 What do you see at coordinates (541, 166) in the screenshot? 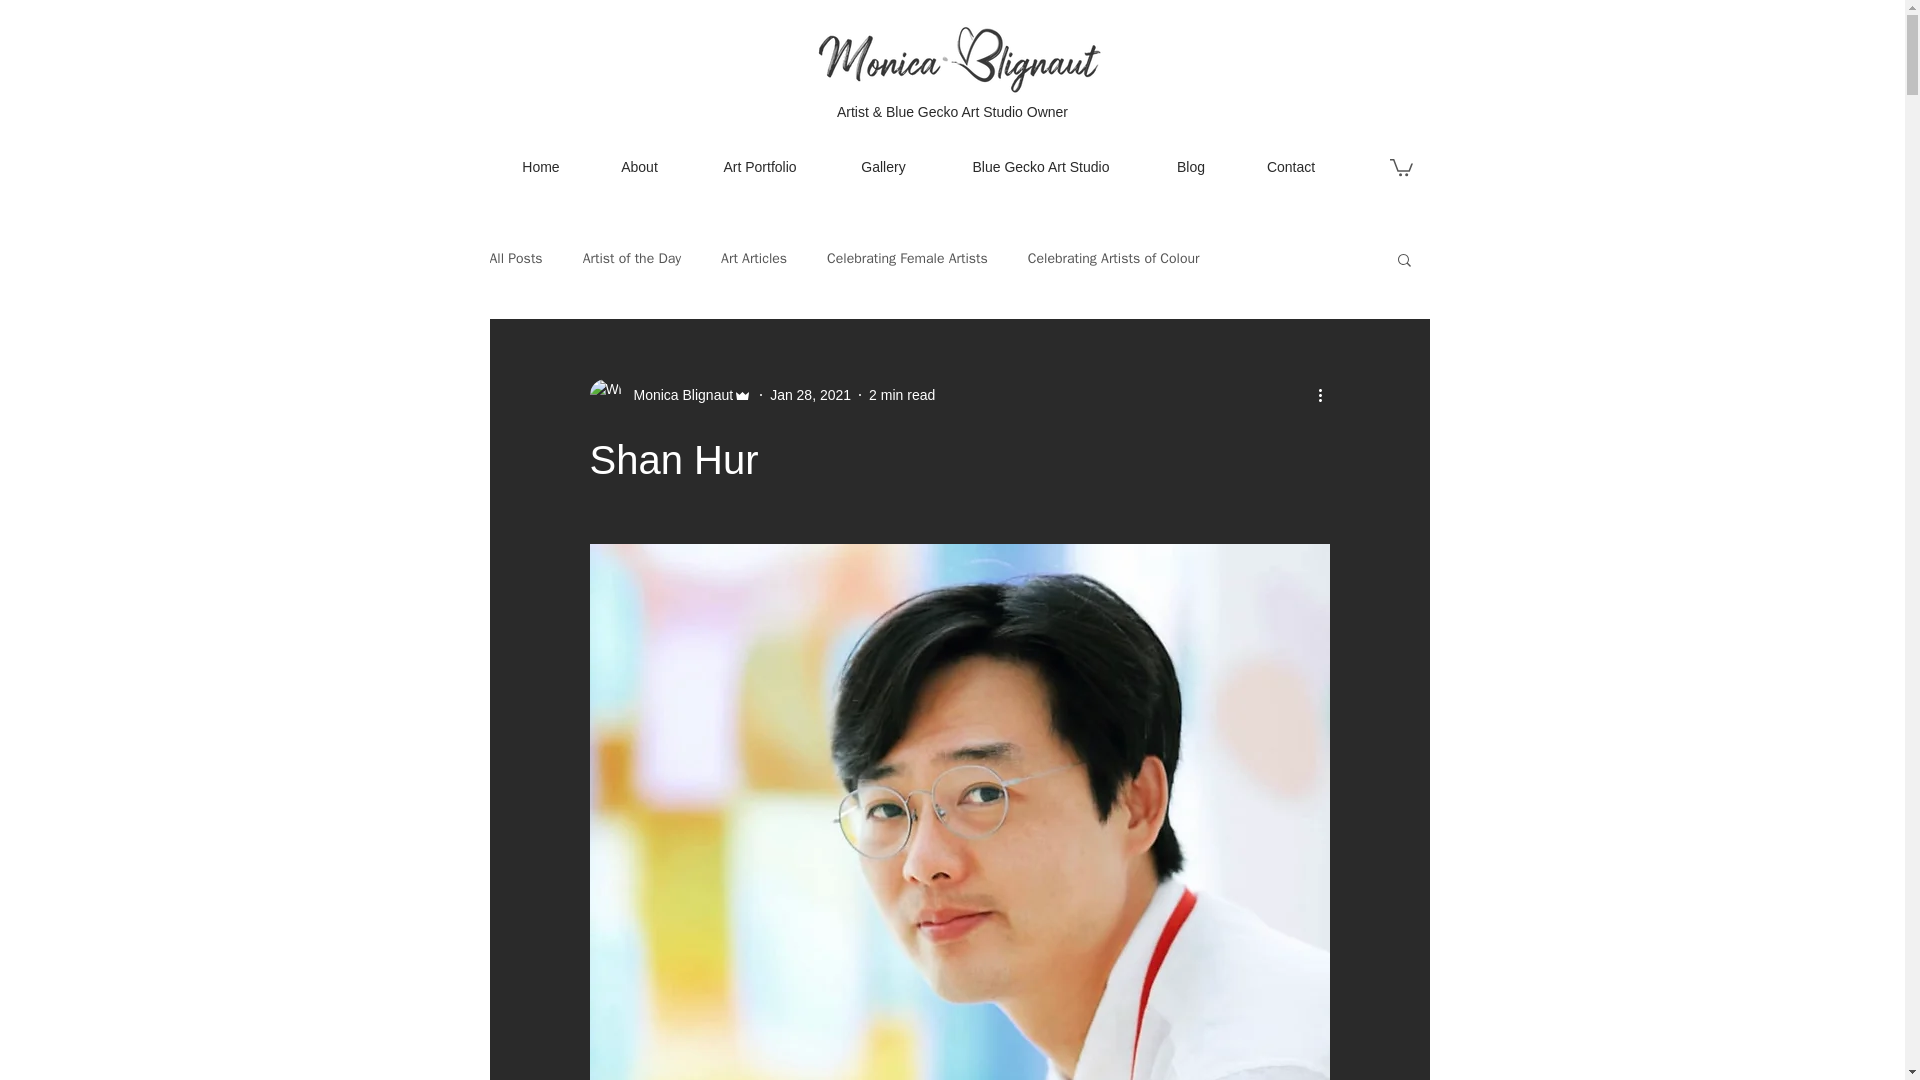
I see `Home` at bounding box center [541, 166].